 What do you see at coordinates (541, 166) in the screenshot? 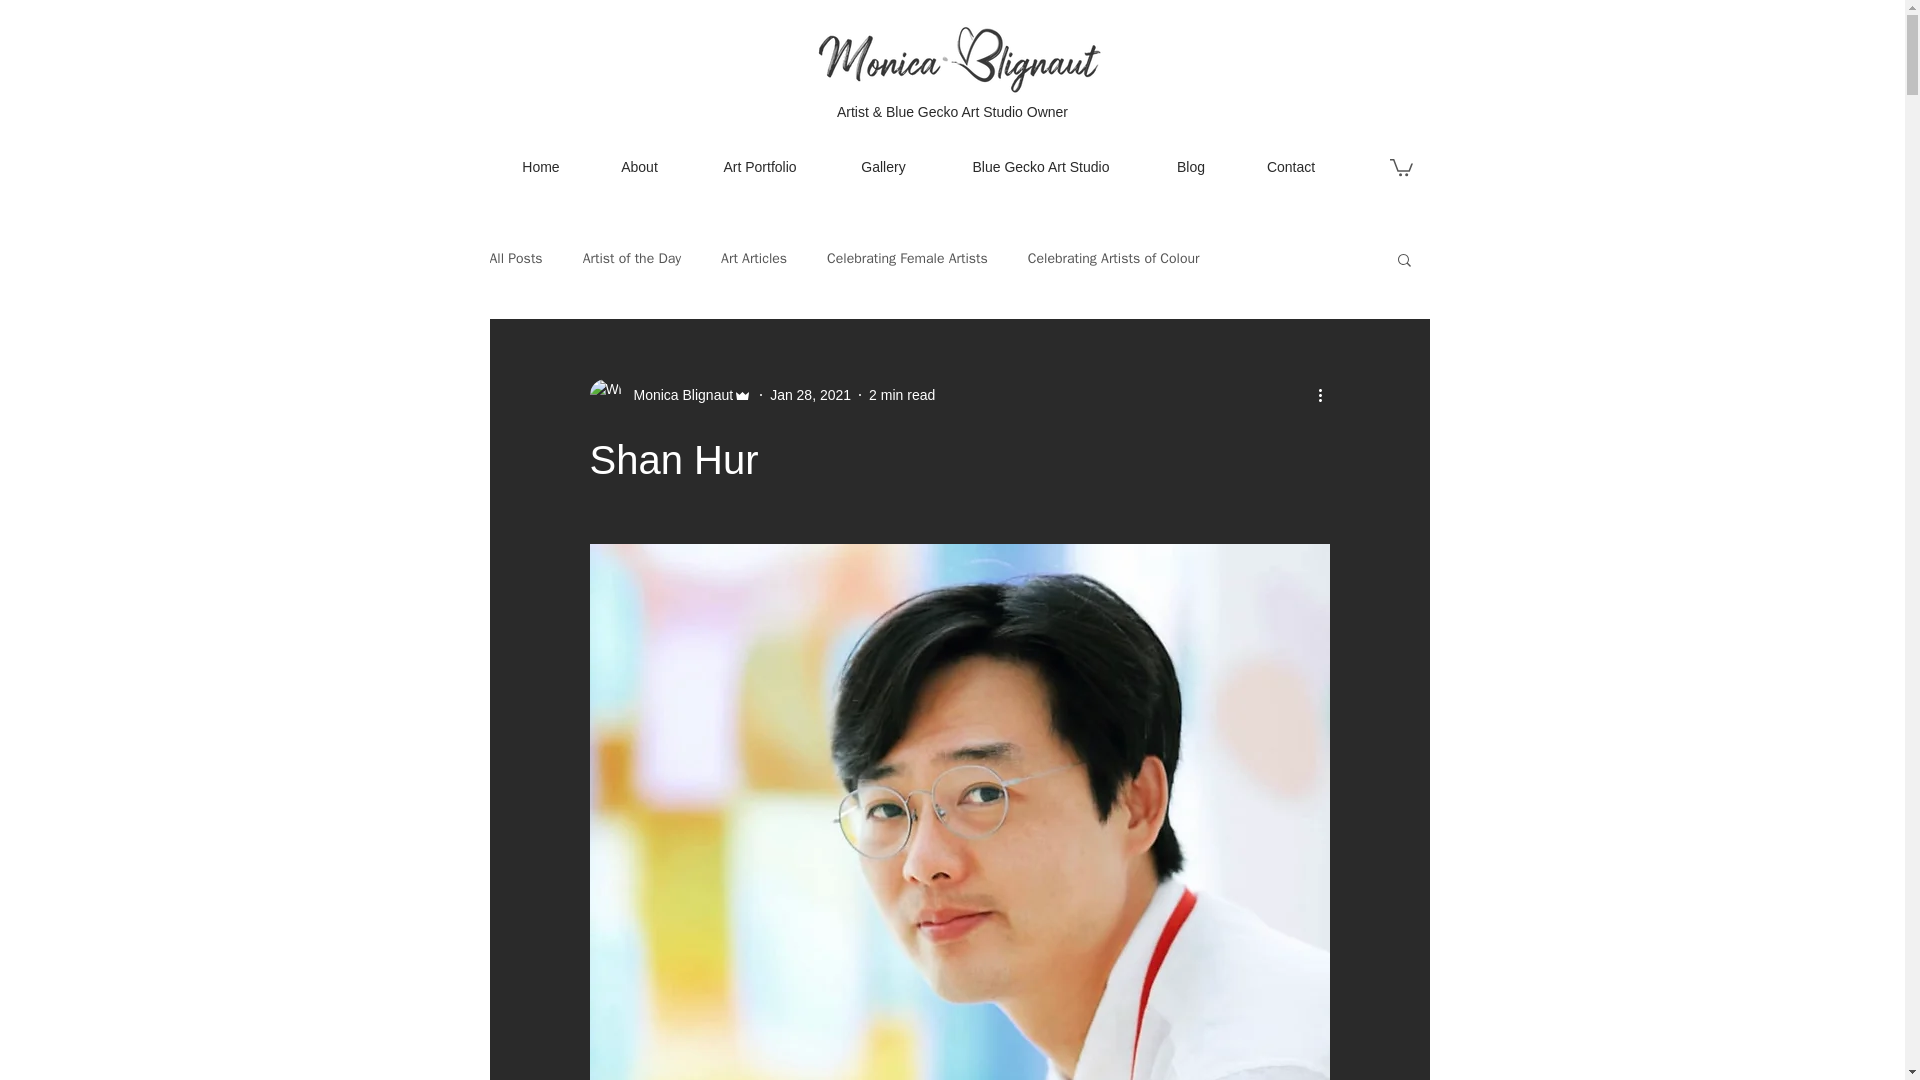
I see `Home` at bounding box center [541, 166].